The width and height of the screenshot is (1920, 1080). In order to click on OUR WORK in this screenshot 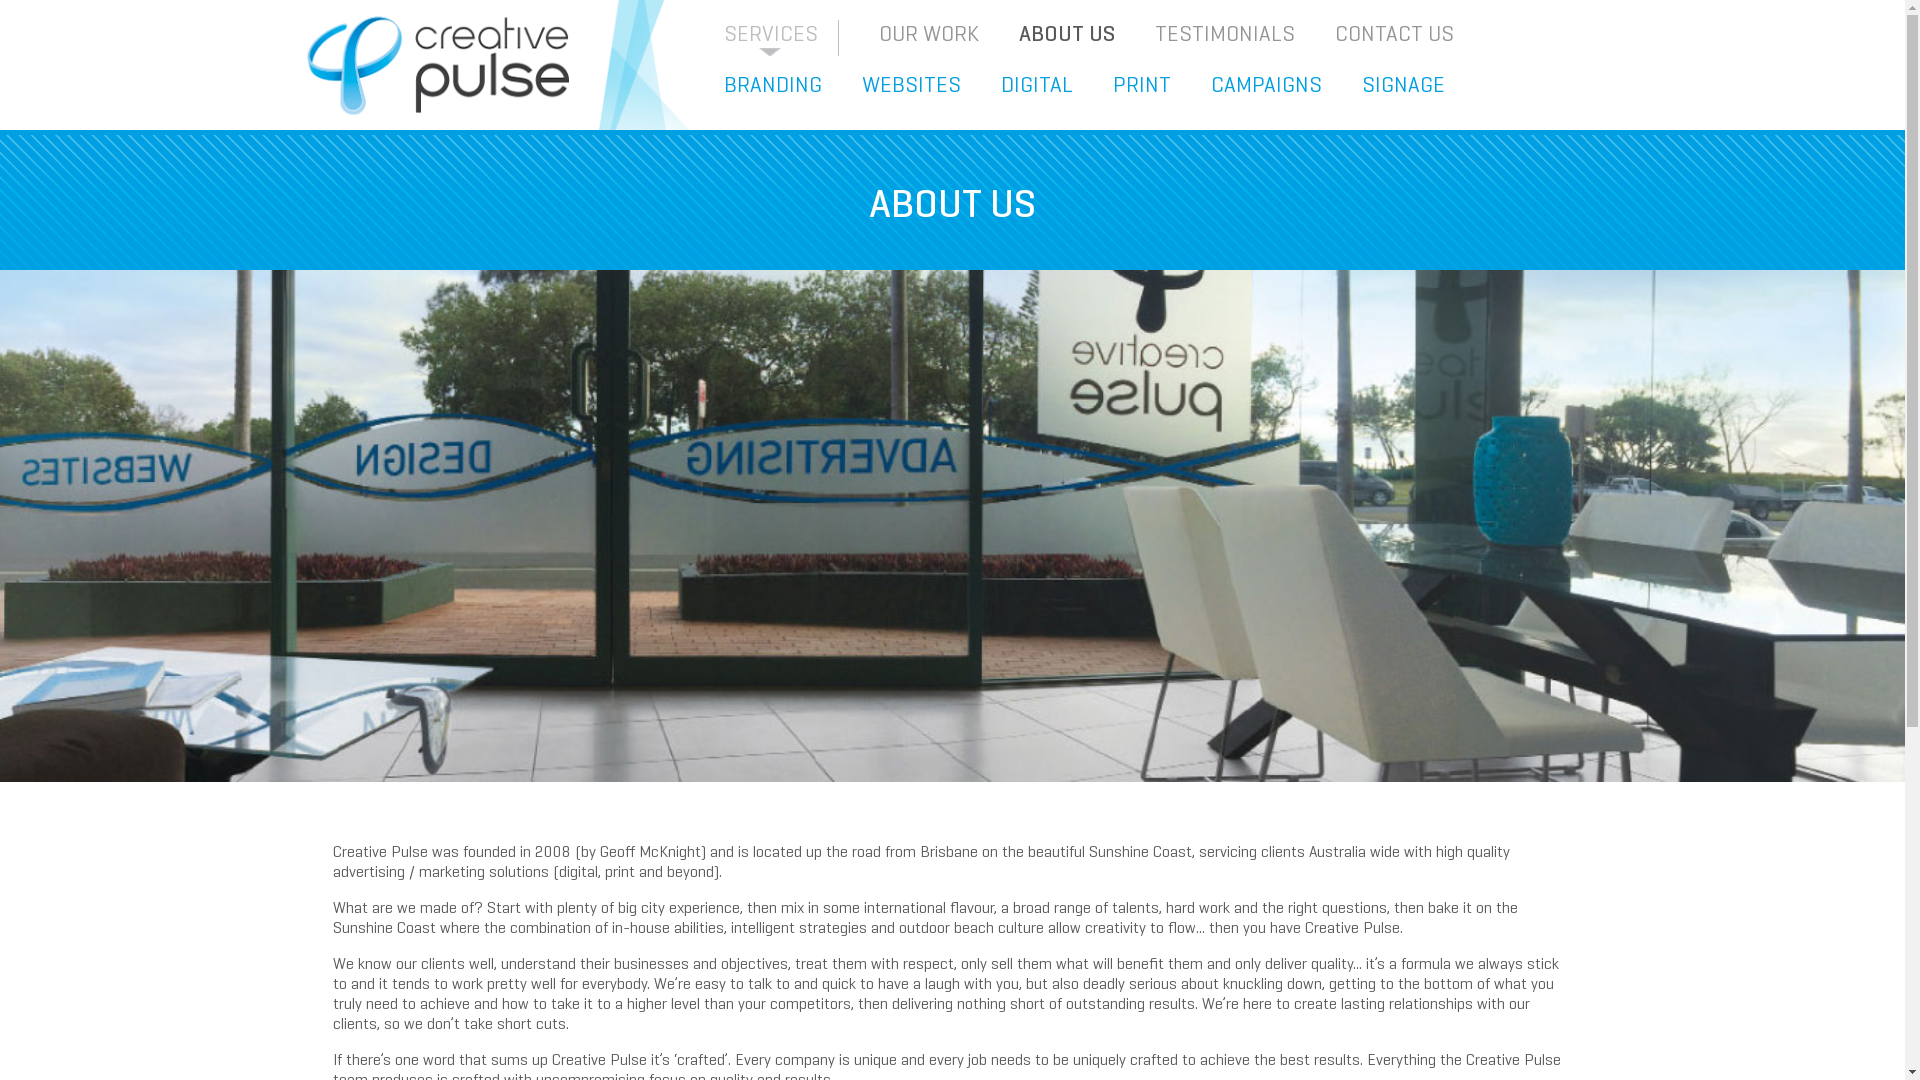, I will do `click(928, 34)`.